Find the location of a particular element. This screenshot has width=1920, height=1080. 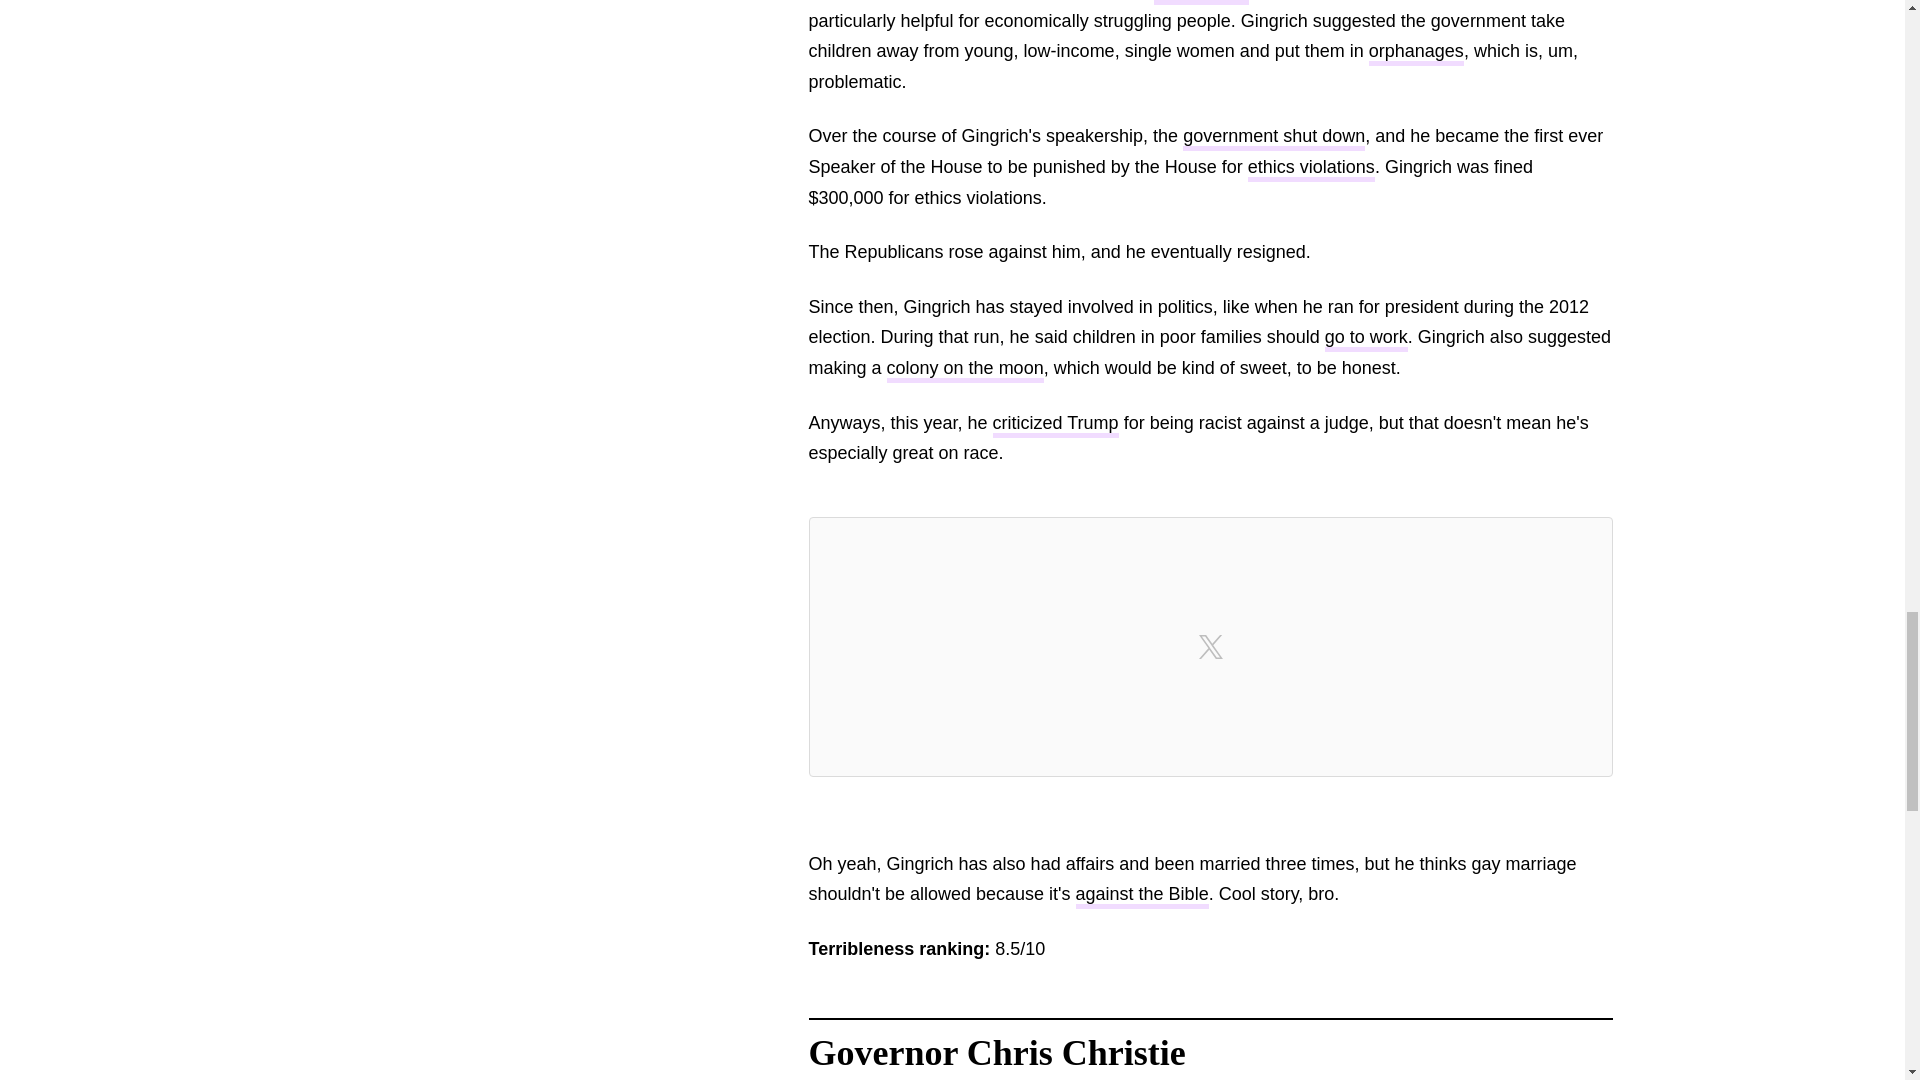

against the Bible is located at coordinates (1142, 896).